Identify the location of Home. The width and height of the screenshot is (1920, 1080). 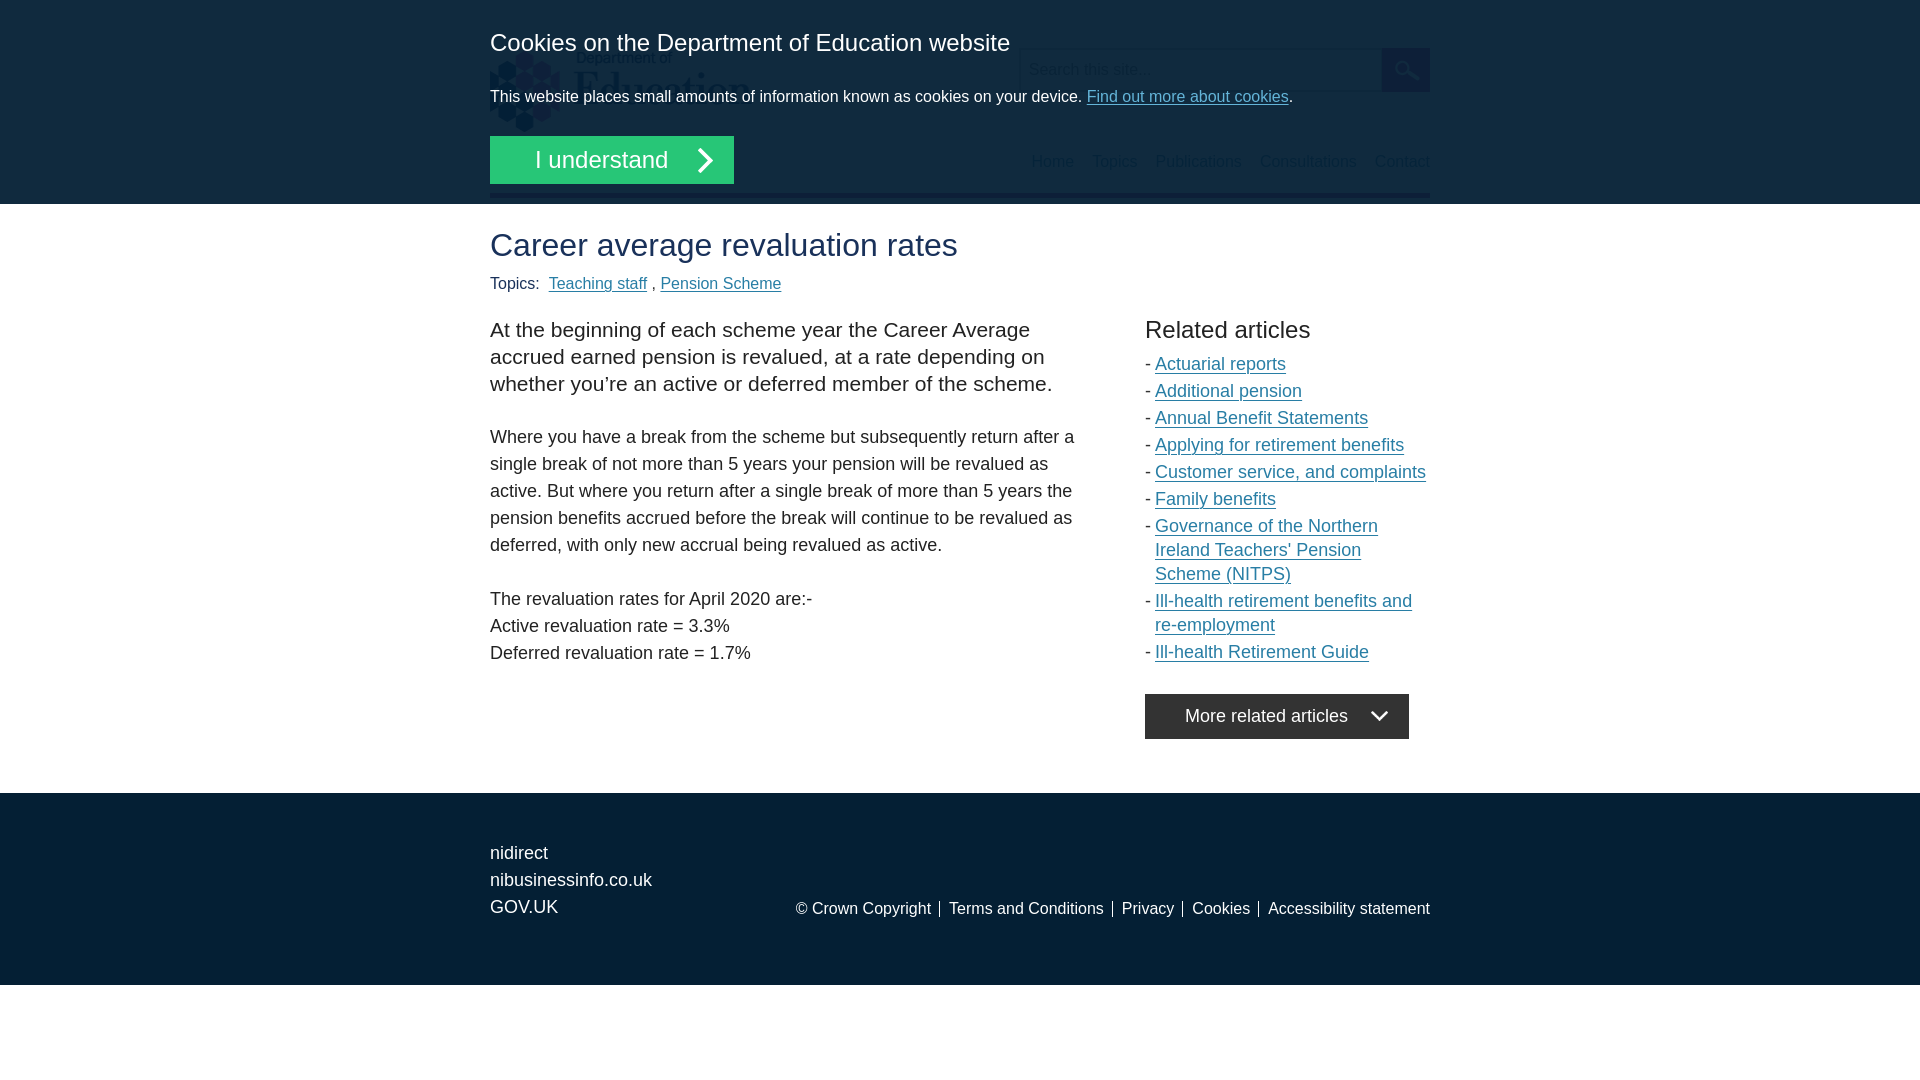
(1054, 162).